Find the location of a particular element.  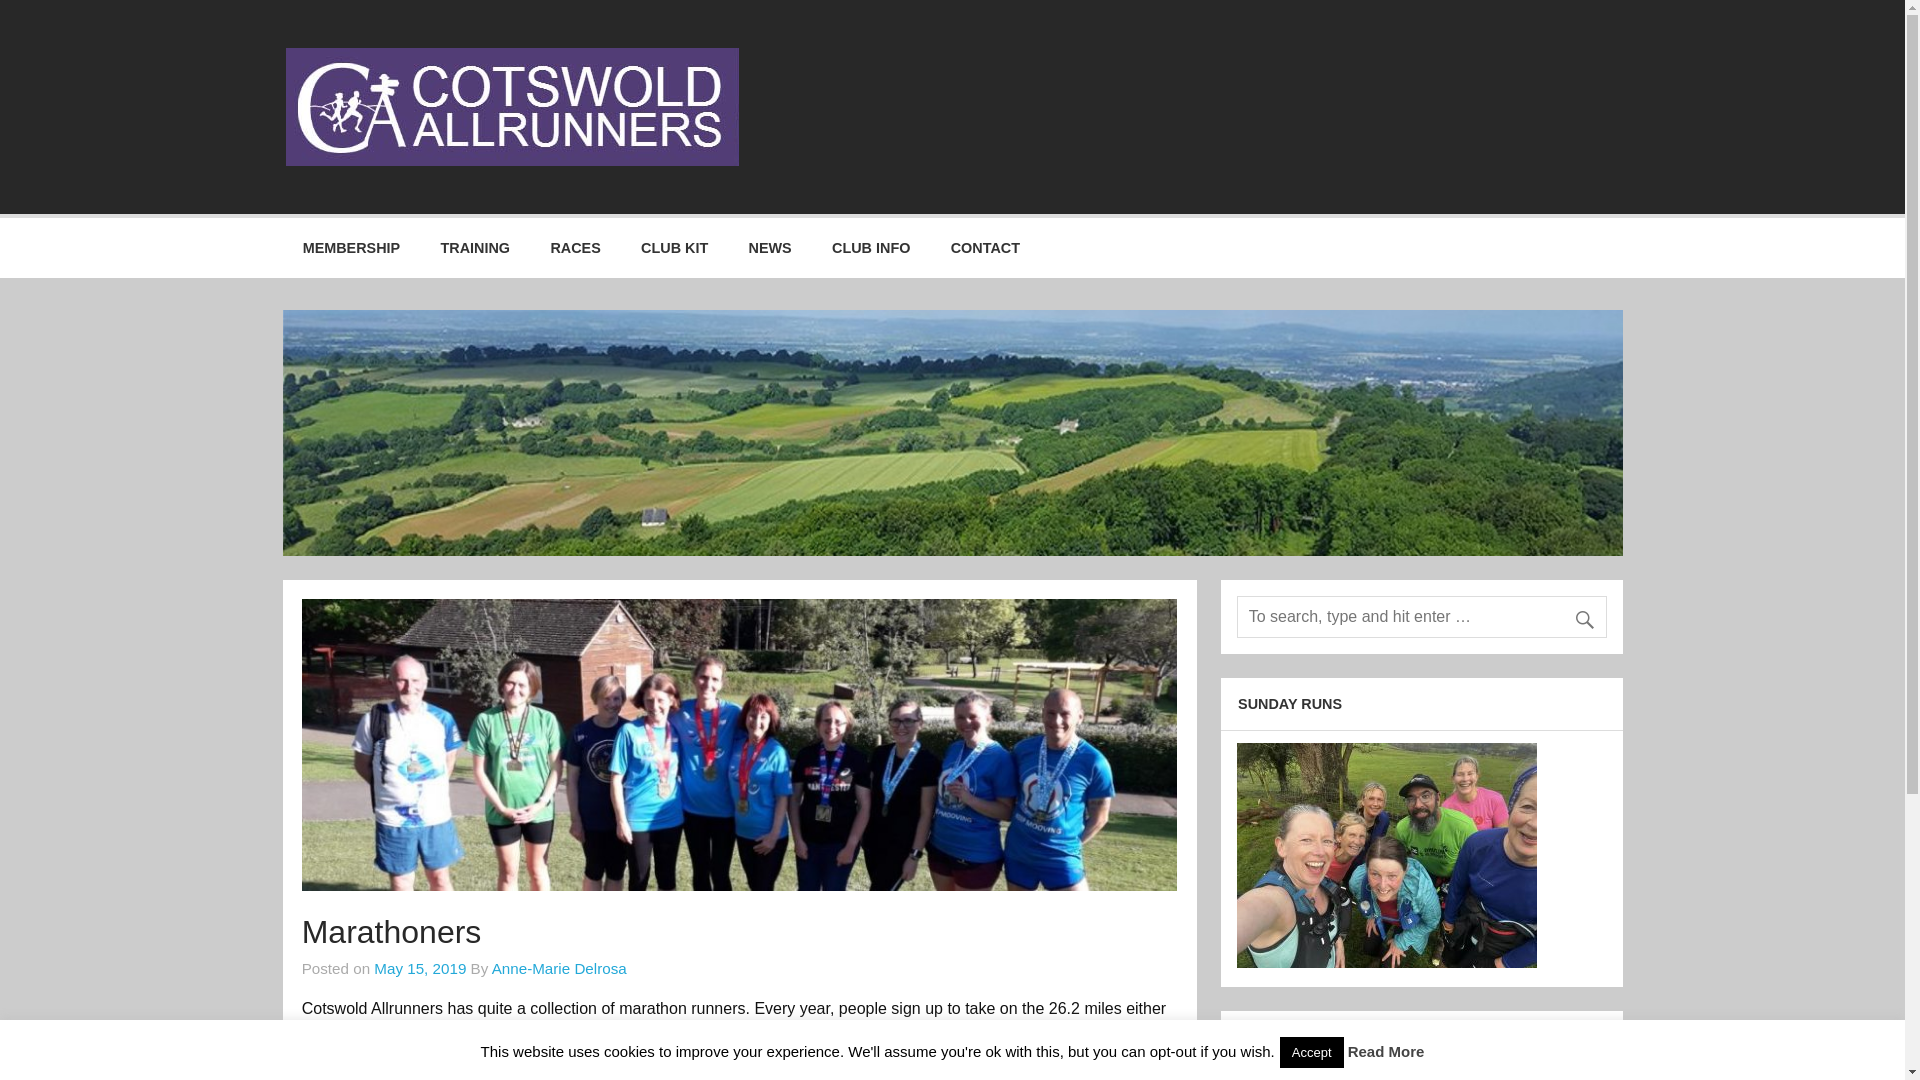

CLUB INFO is located at coordinates (872, 248).